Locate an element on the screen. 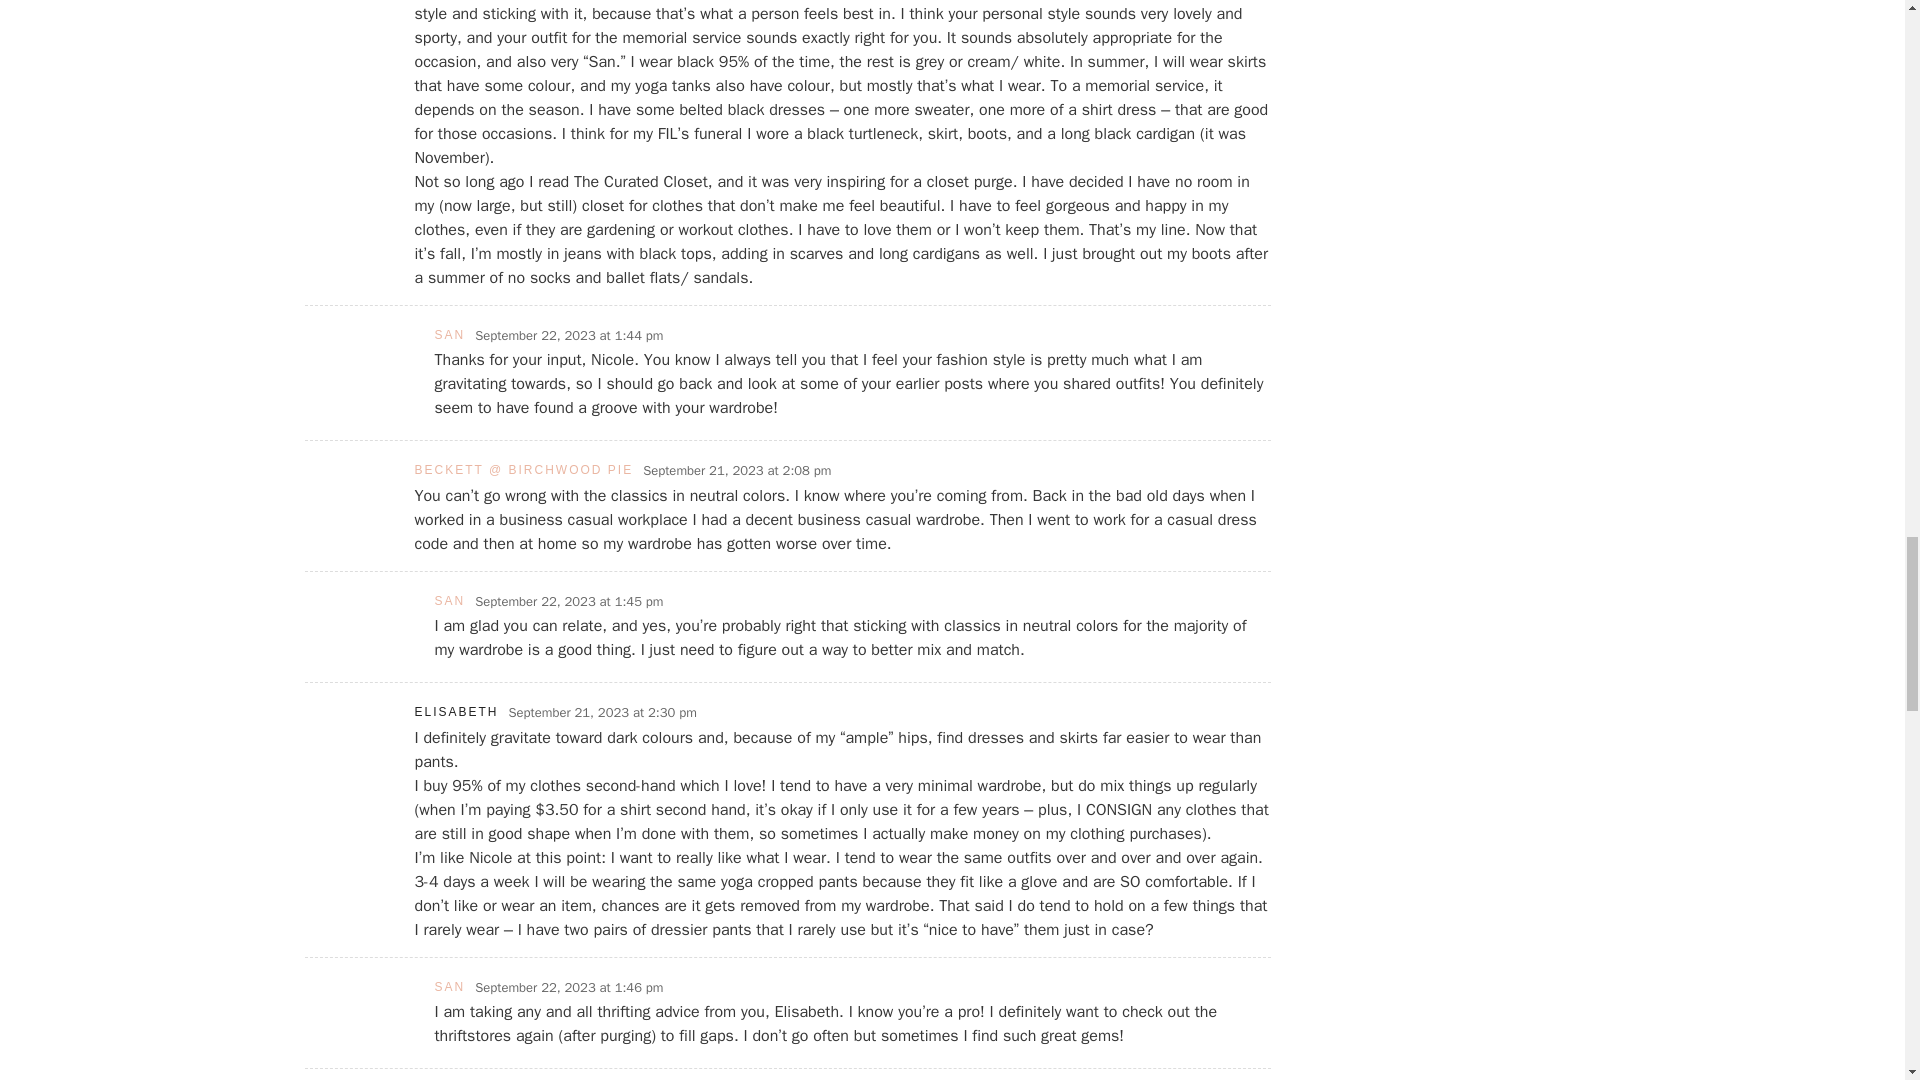 The width and height of the screenshot is (1920, 1080). SAN is located at coordinates (448, 335).